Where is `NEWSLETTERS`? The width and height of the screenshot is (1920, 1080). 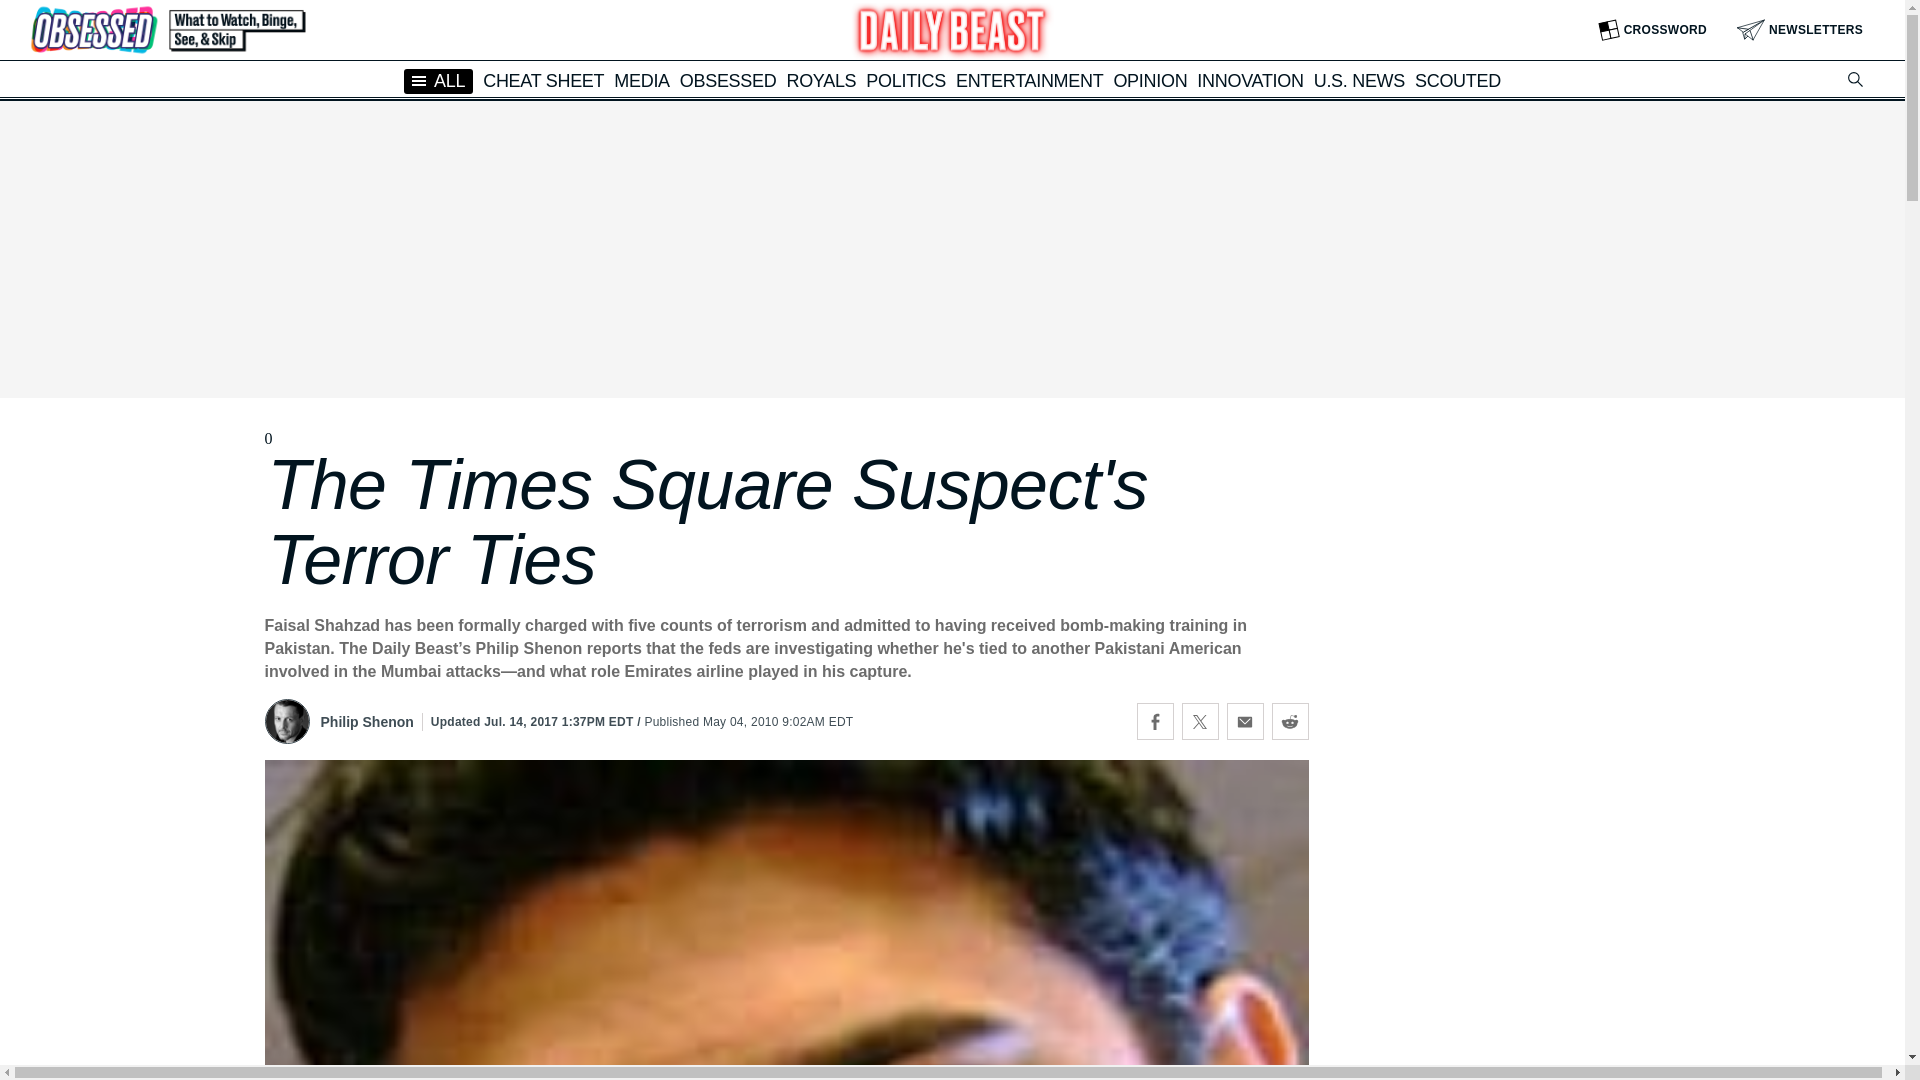 NEWSLETTERS is located at coordinates (1800, 30).